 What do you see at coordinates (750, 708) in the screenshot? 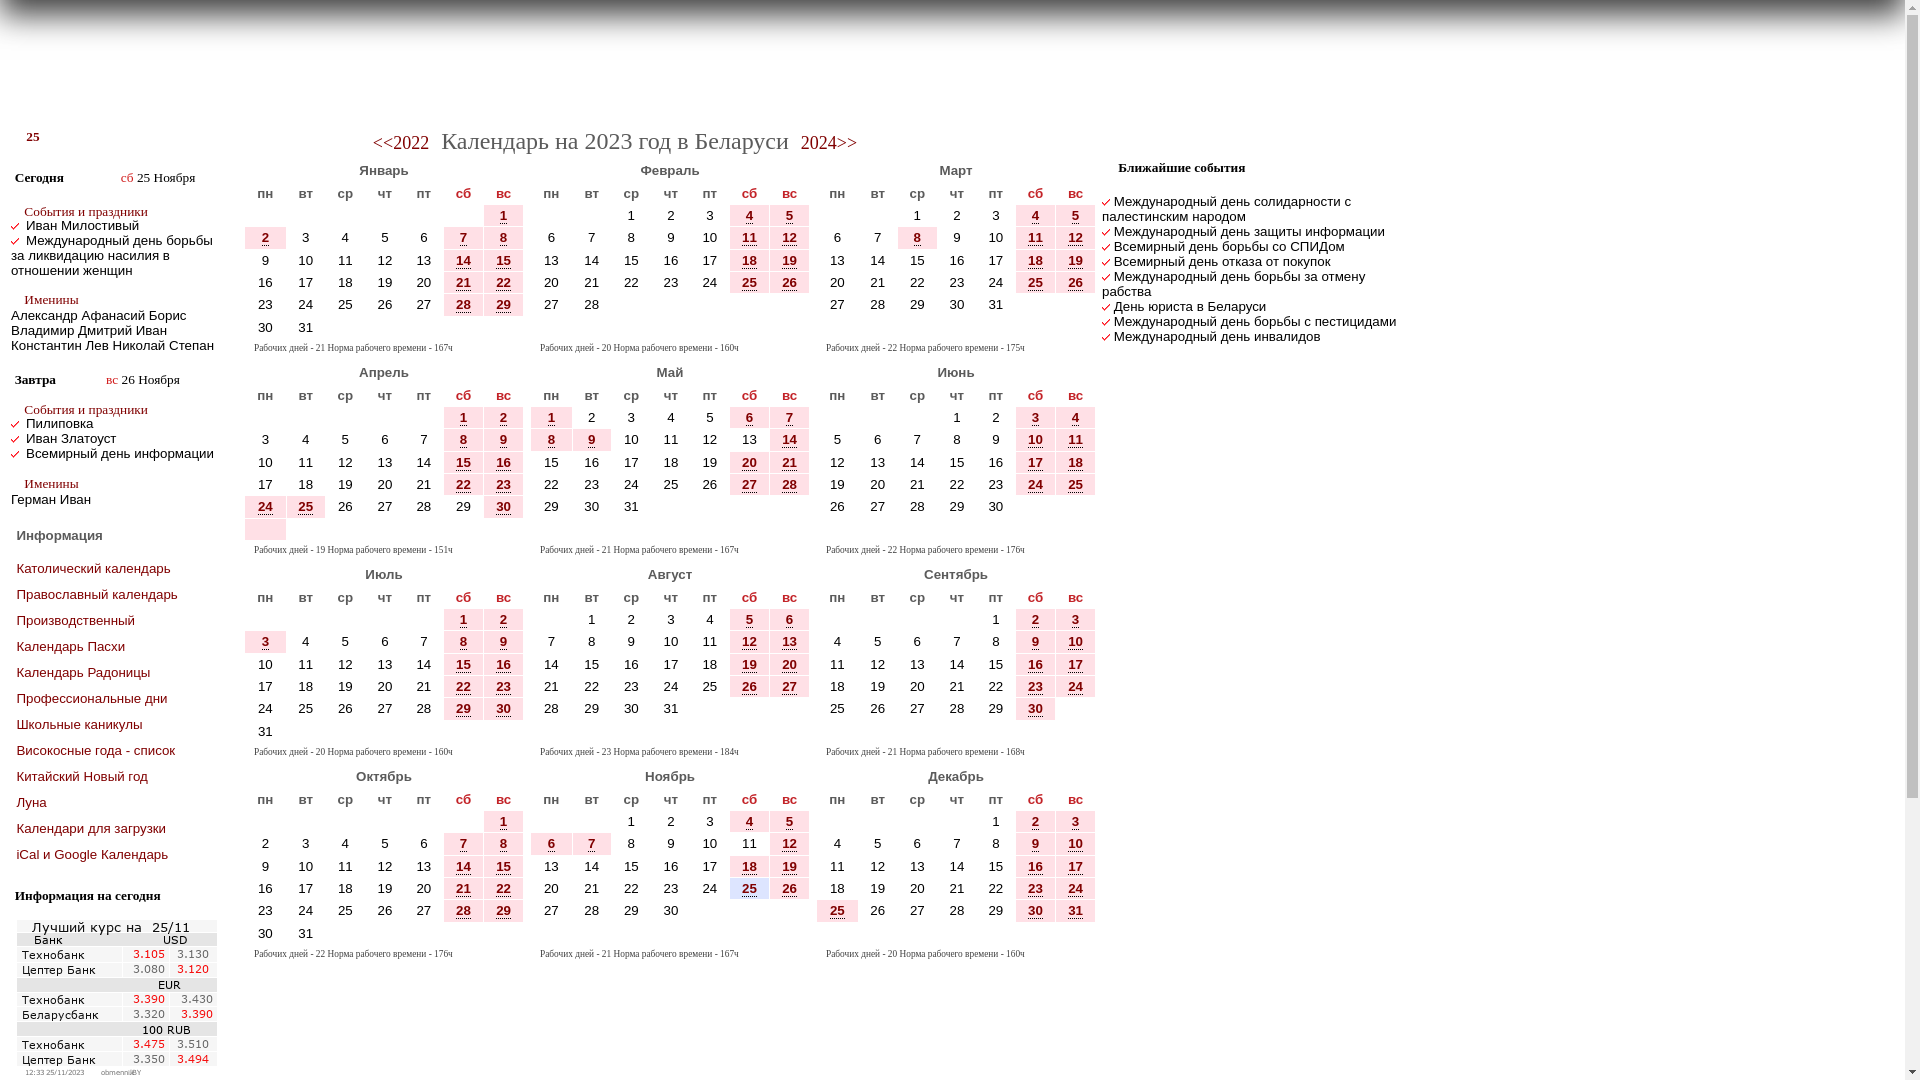
I see ` ` at bounding box center [750, 708].